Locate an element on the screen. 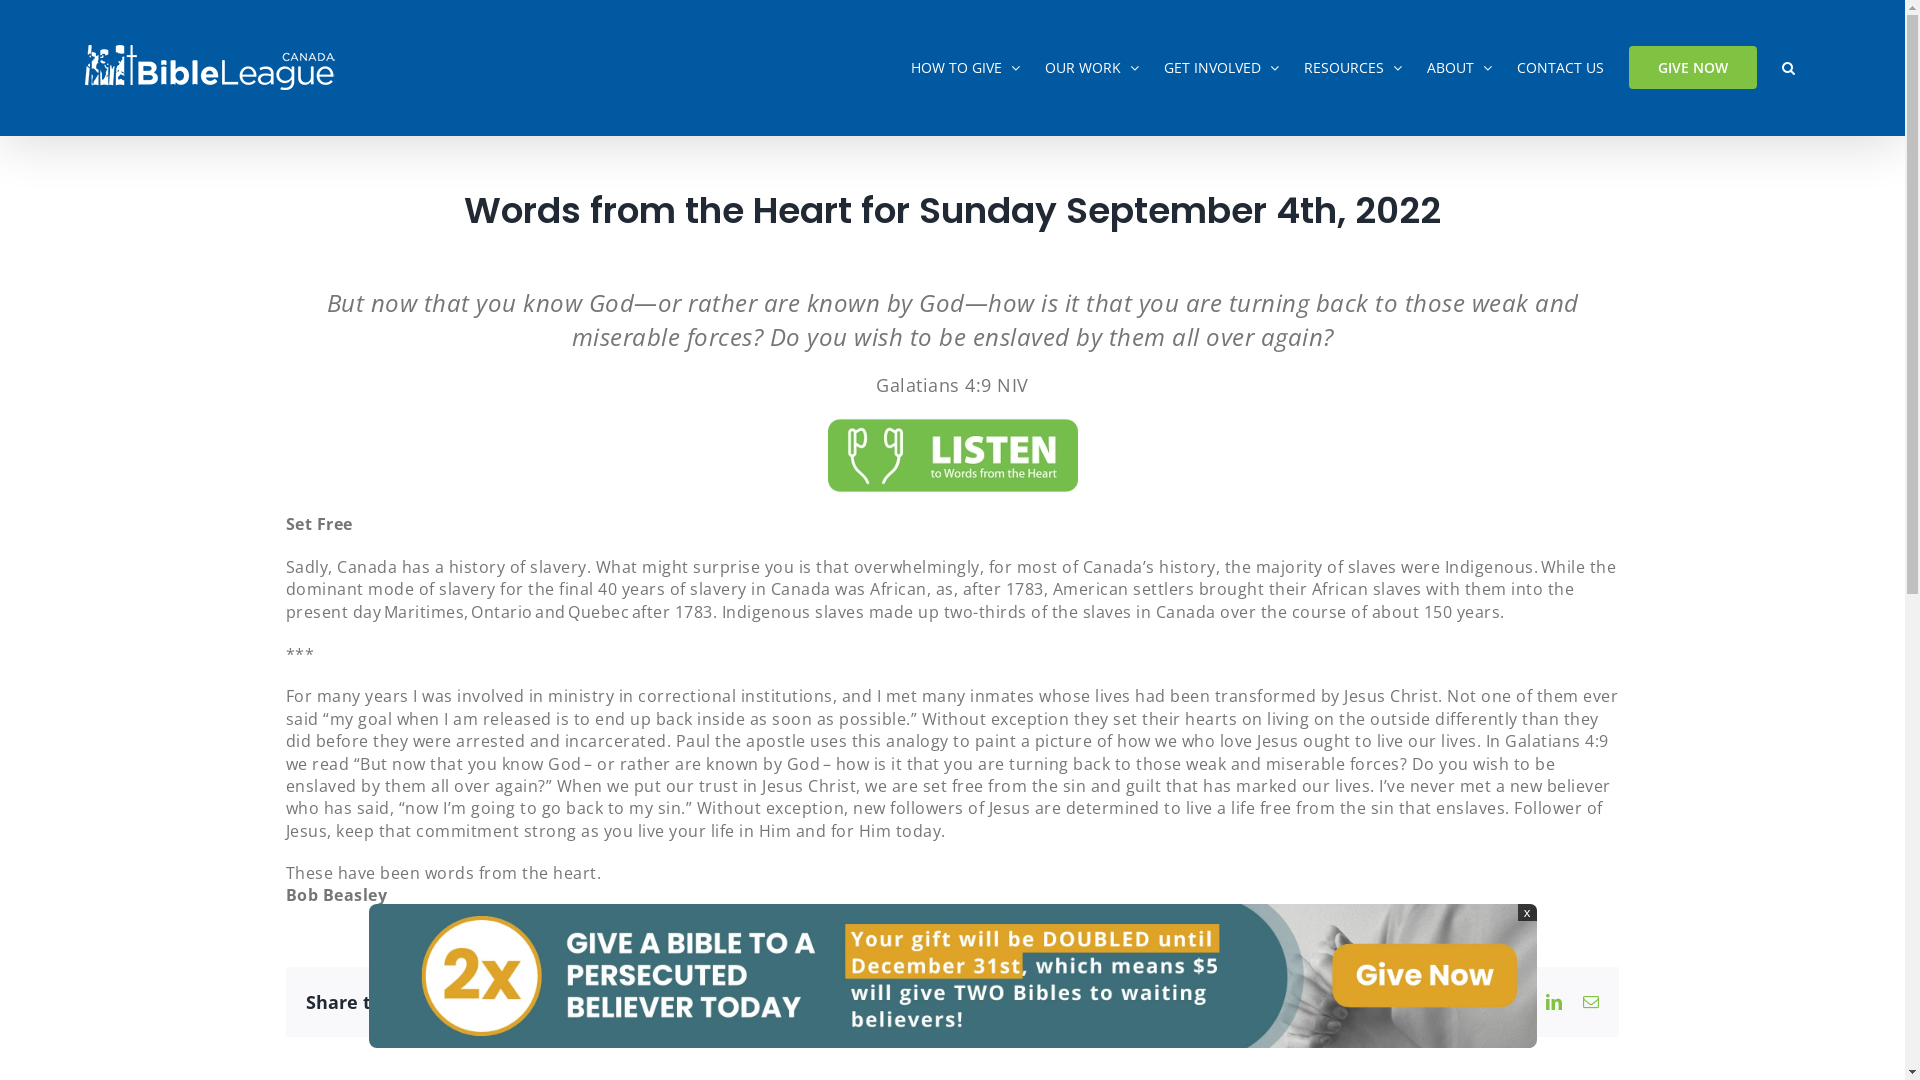  HOW TO GIVE is located at coordinates (966, 68).